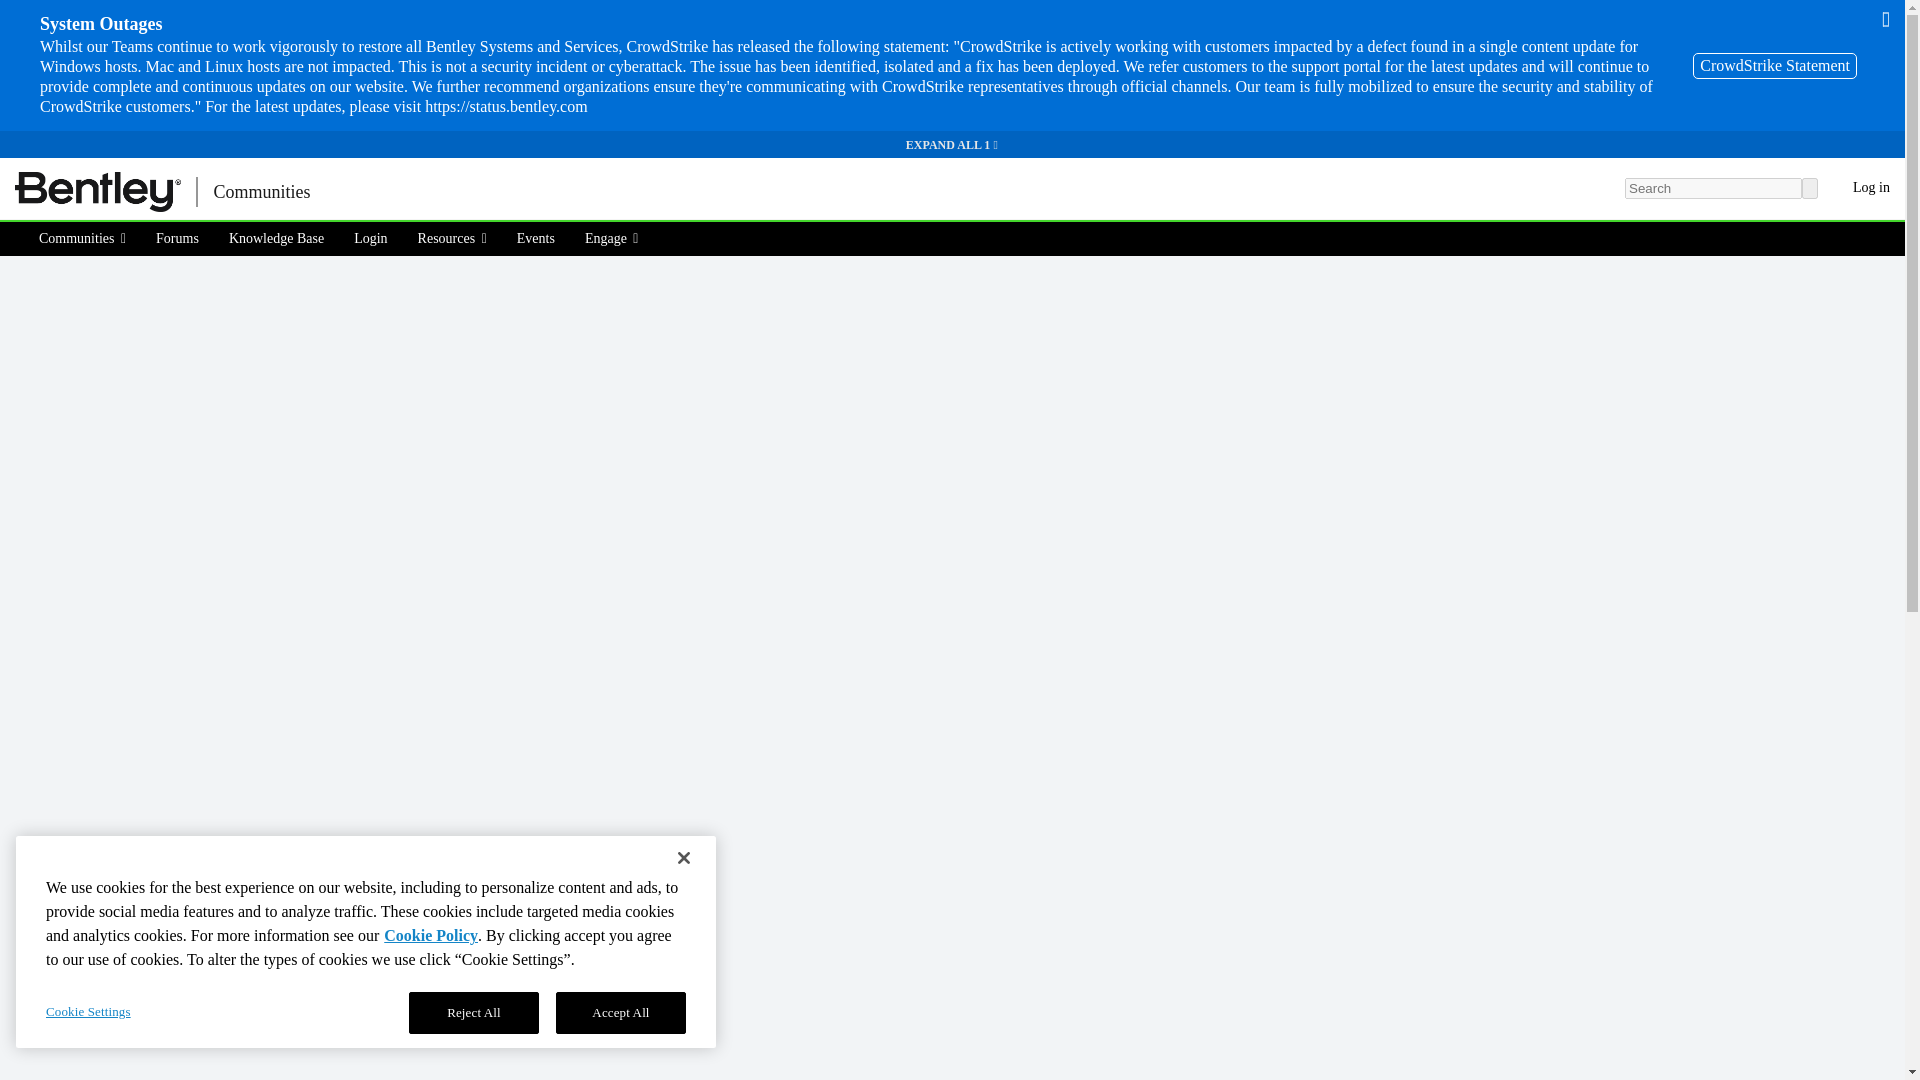  Describe the element at coordinates (612, 238) in the screenshot. I see `Engage` at that location.